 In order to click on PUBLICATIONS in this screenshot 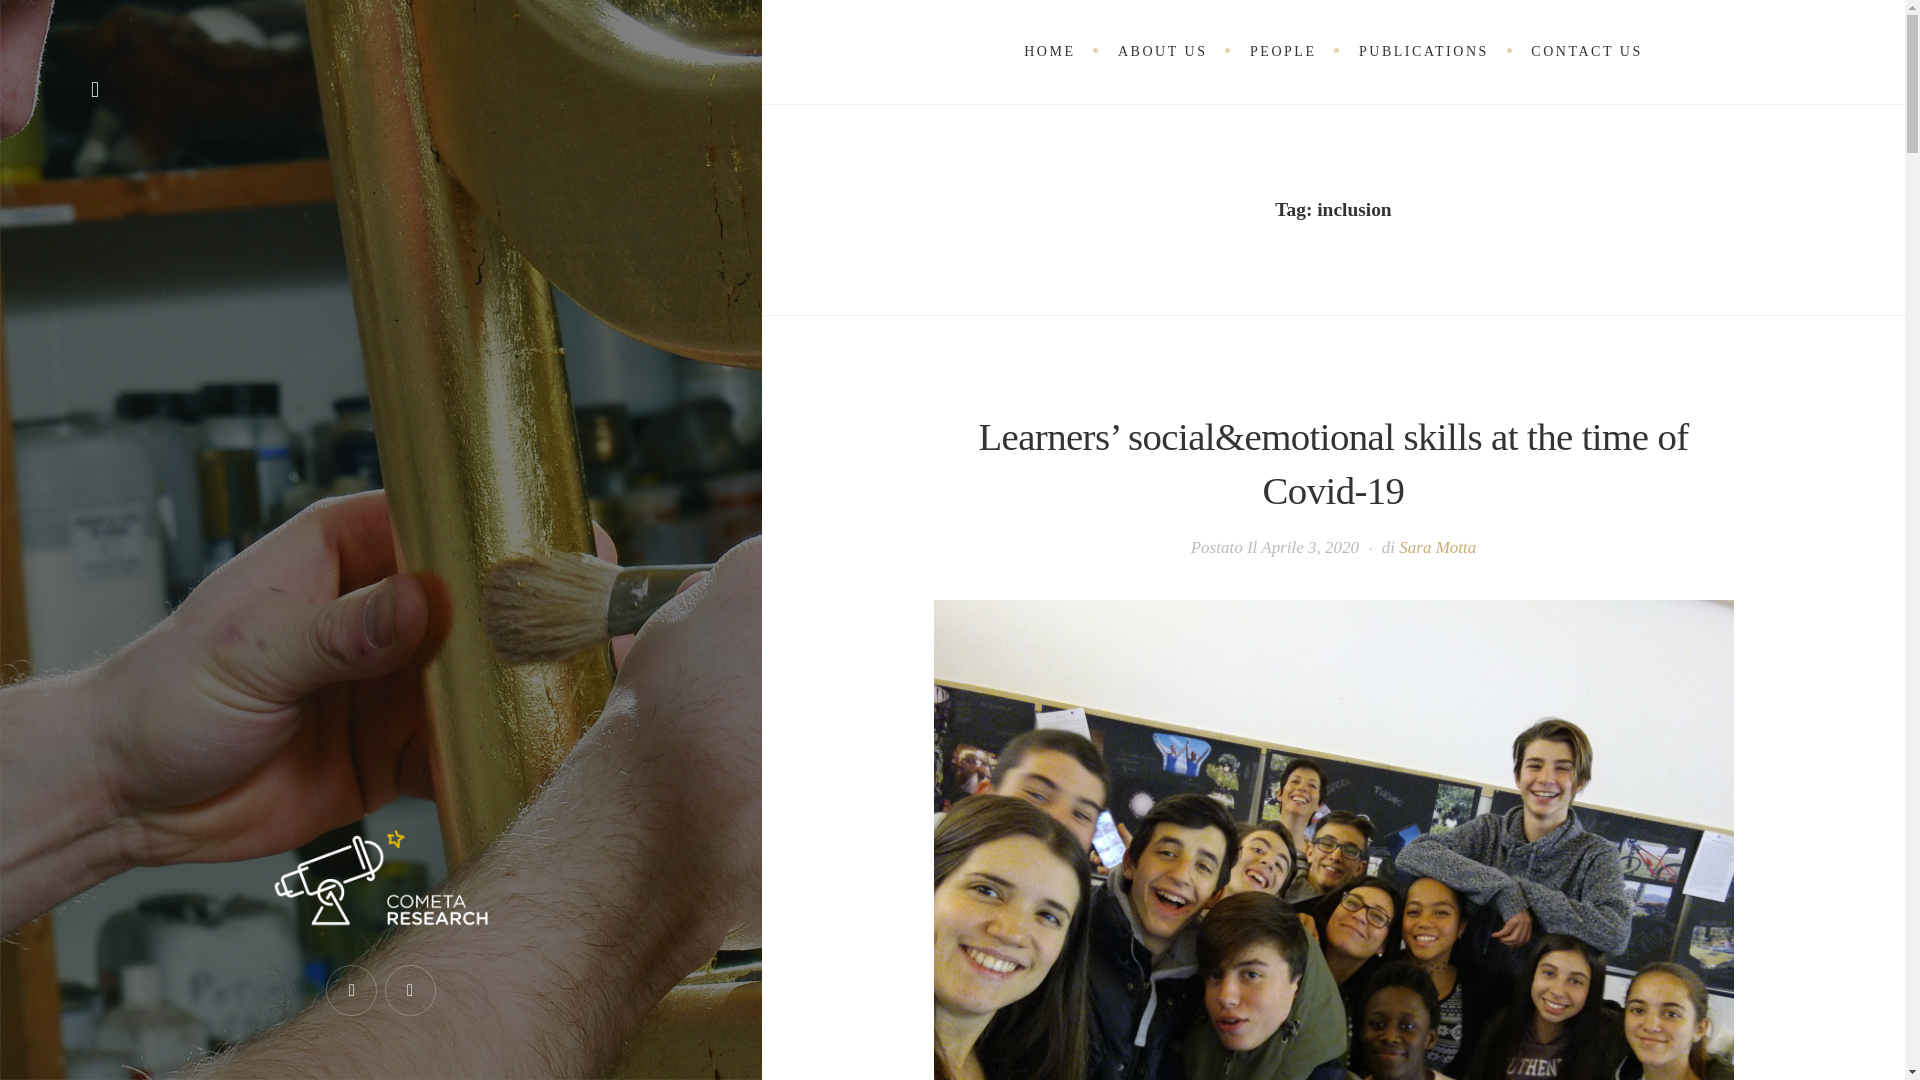, I will do `click(1424, 52)`.